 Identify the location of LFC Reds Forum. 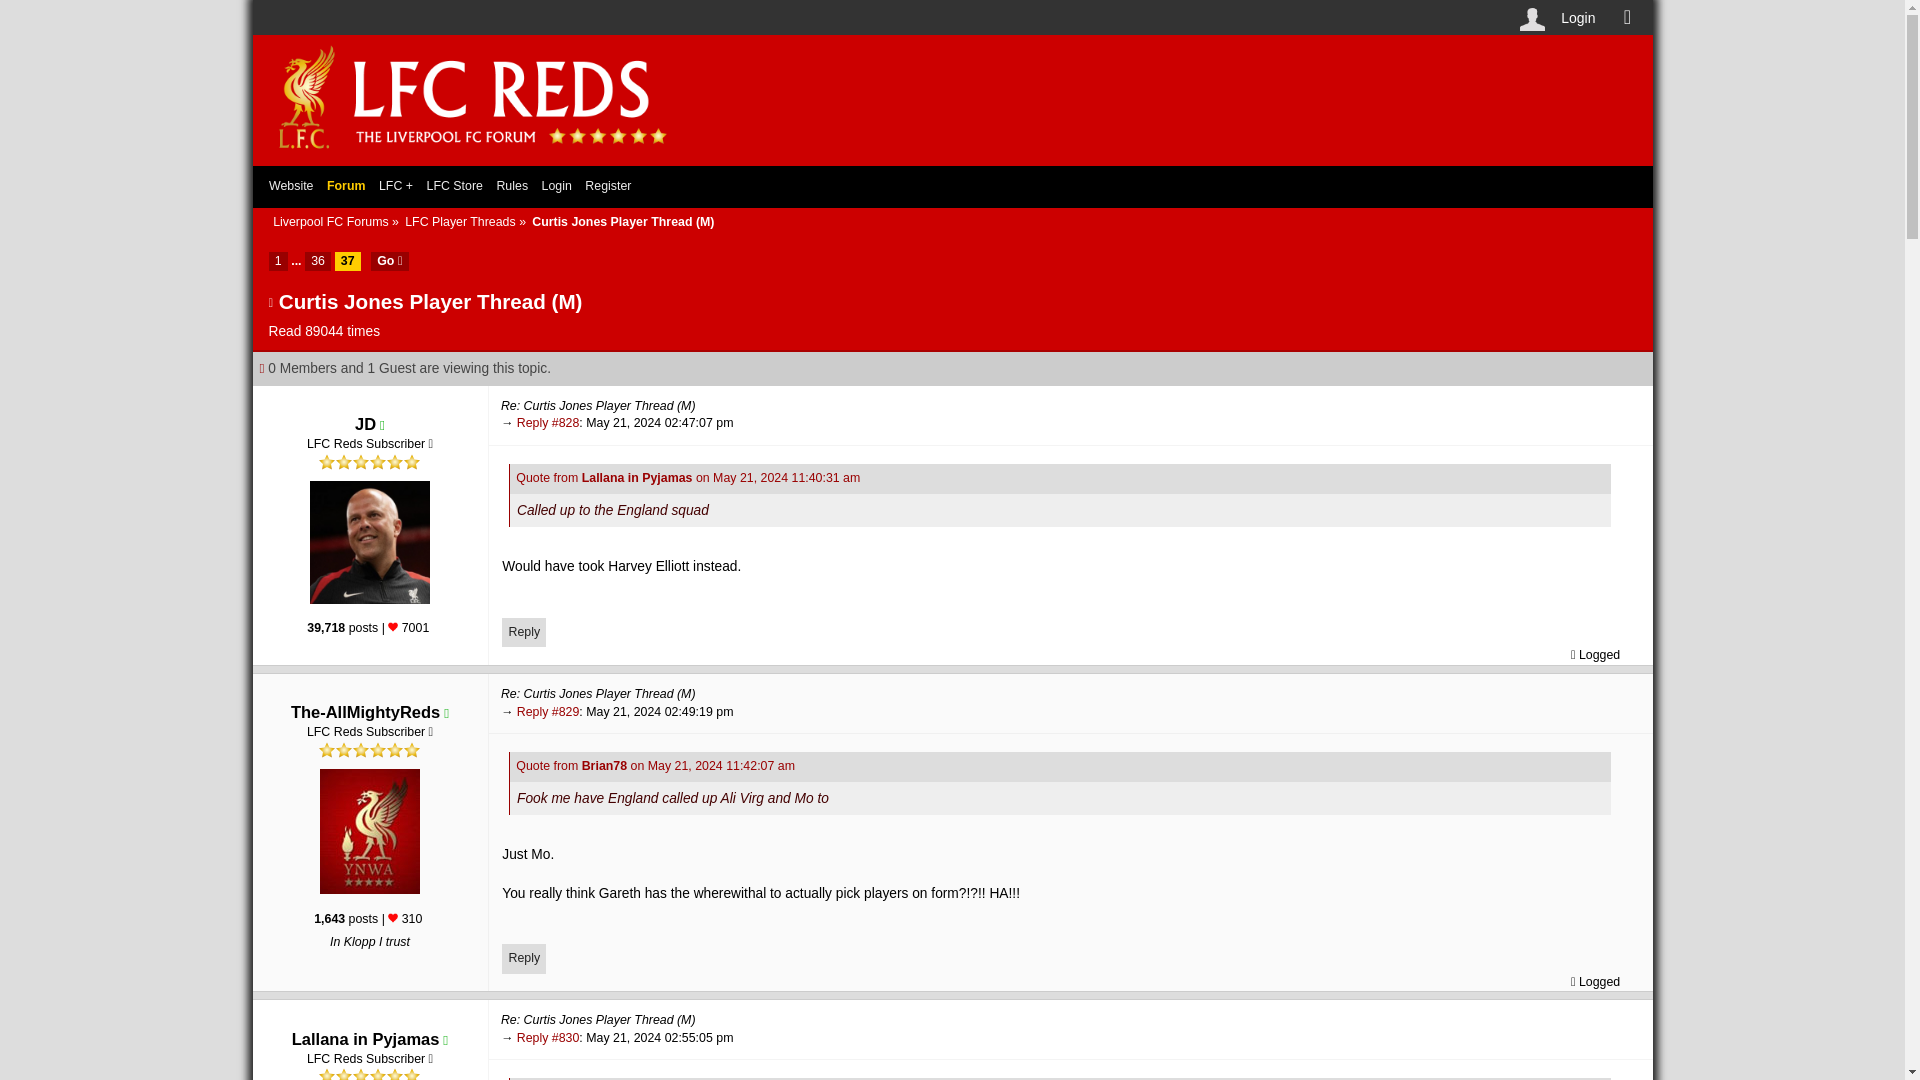
(476, 156).